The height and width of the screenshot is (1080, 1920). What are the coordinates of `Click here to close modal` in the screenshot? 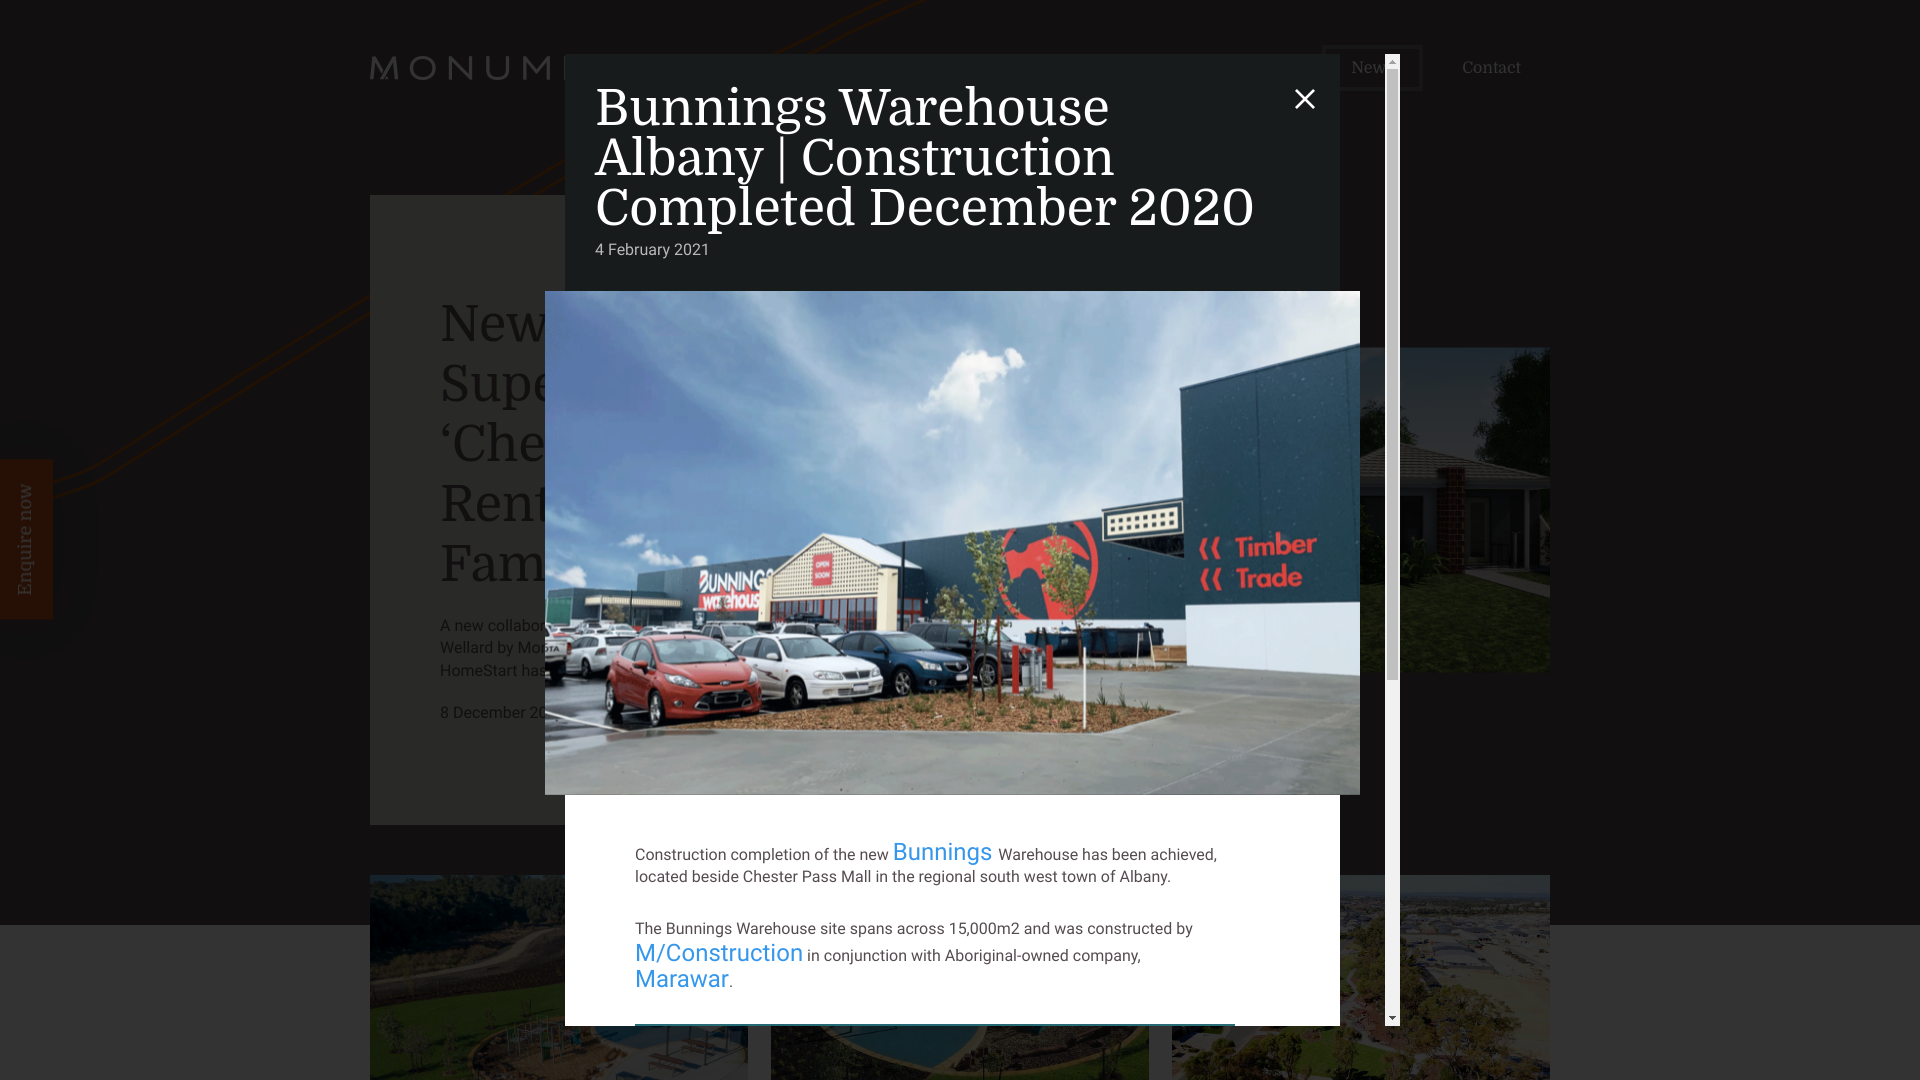 It's located at (1305, 99).